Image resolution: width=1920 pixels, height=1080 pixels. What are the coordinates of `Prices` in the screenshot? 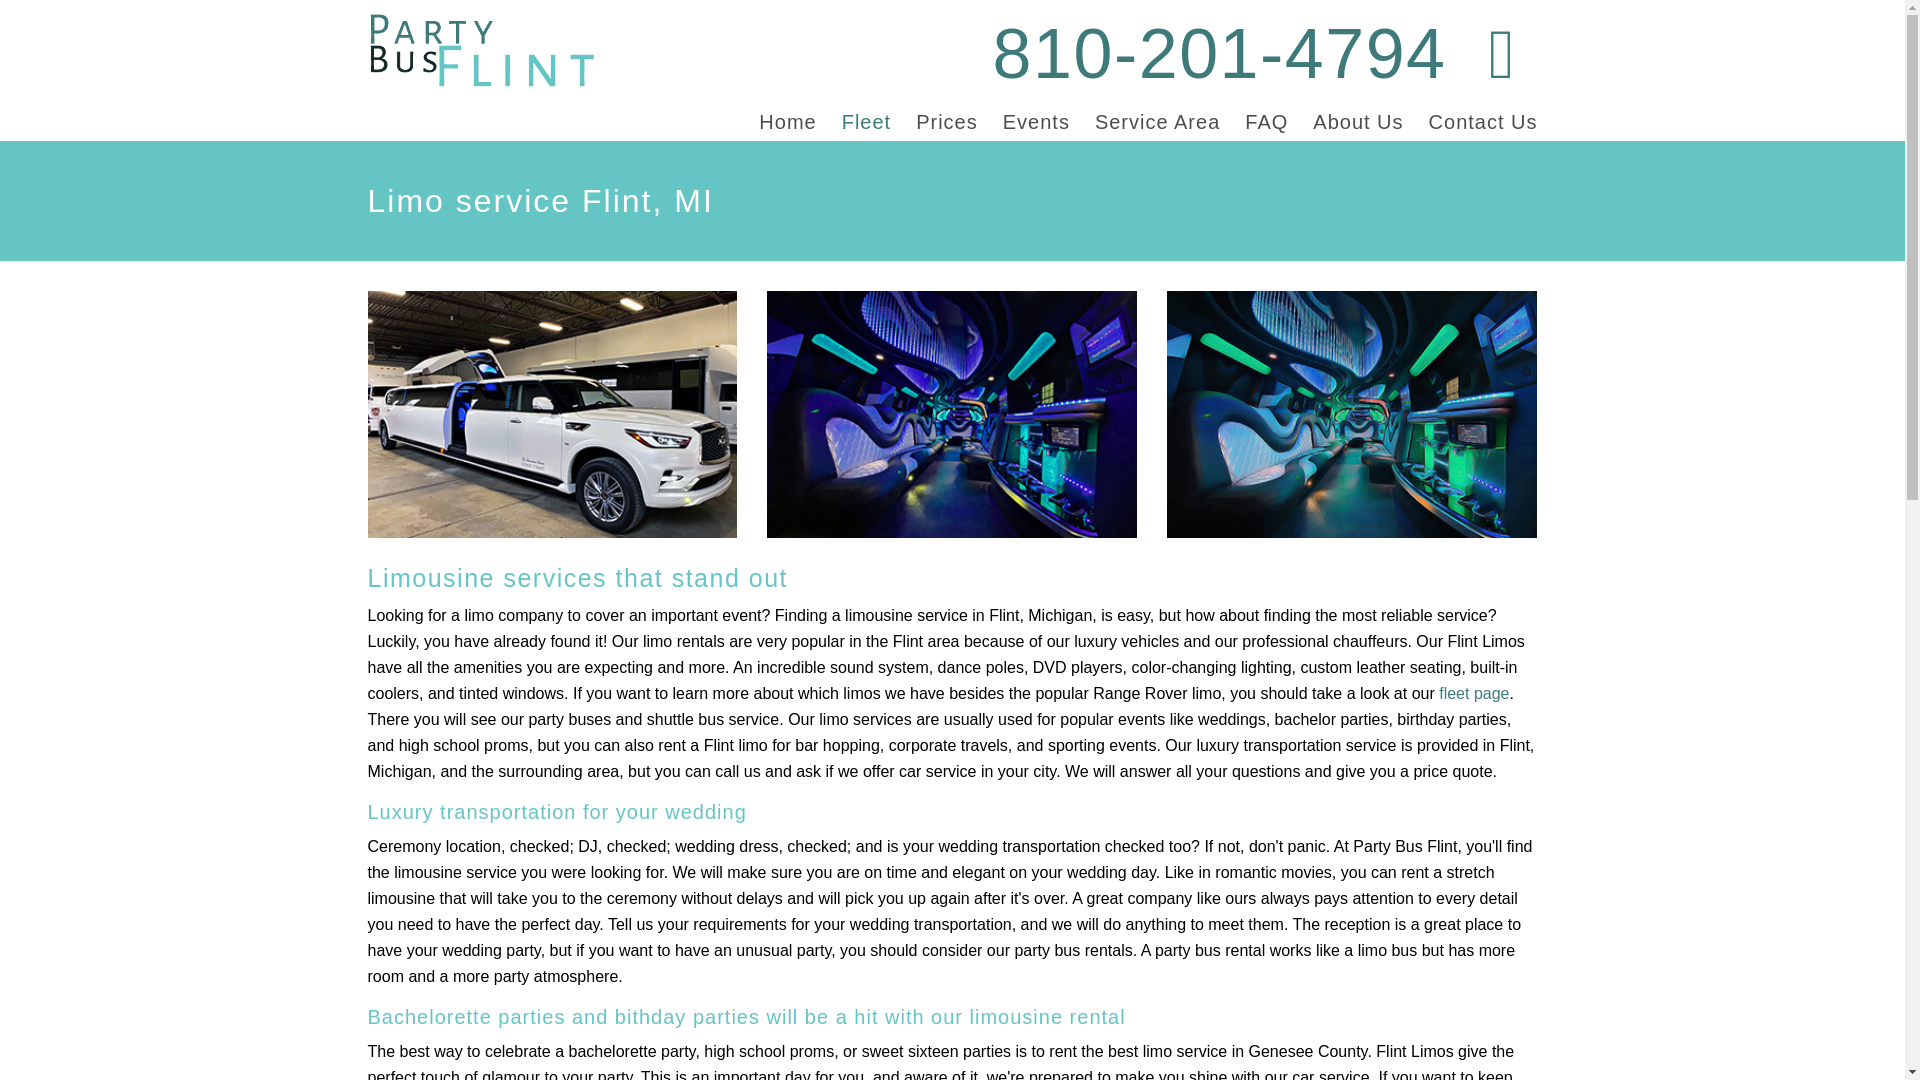 It's located at (946, 122).